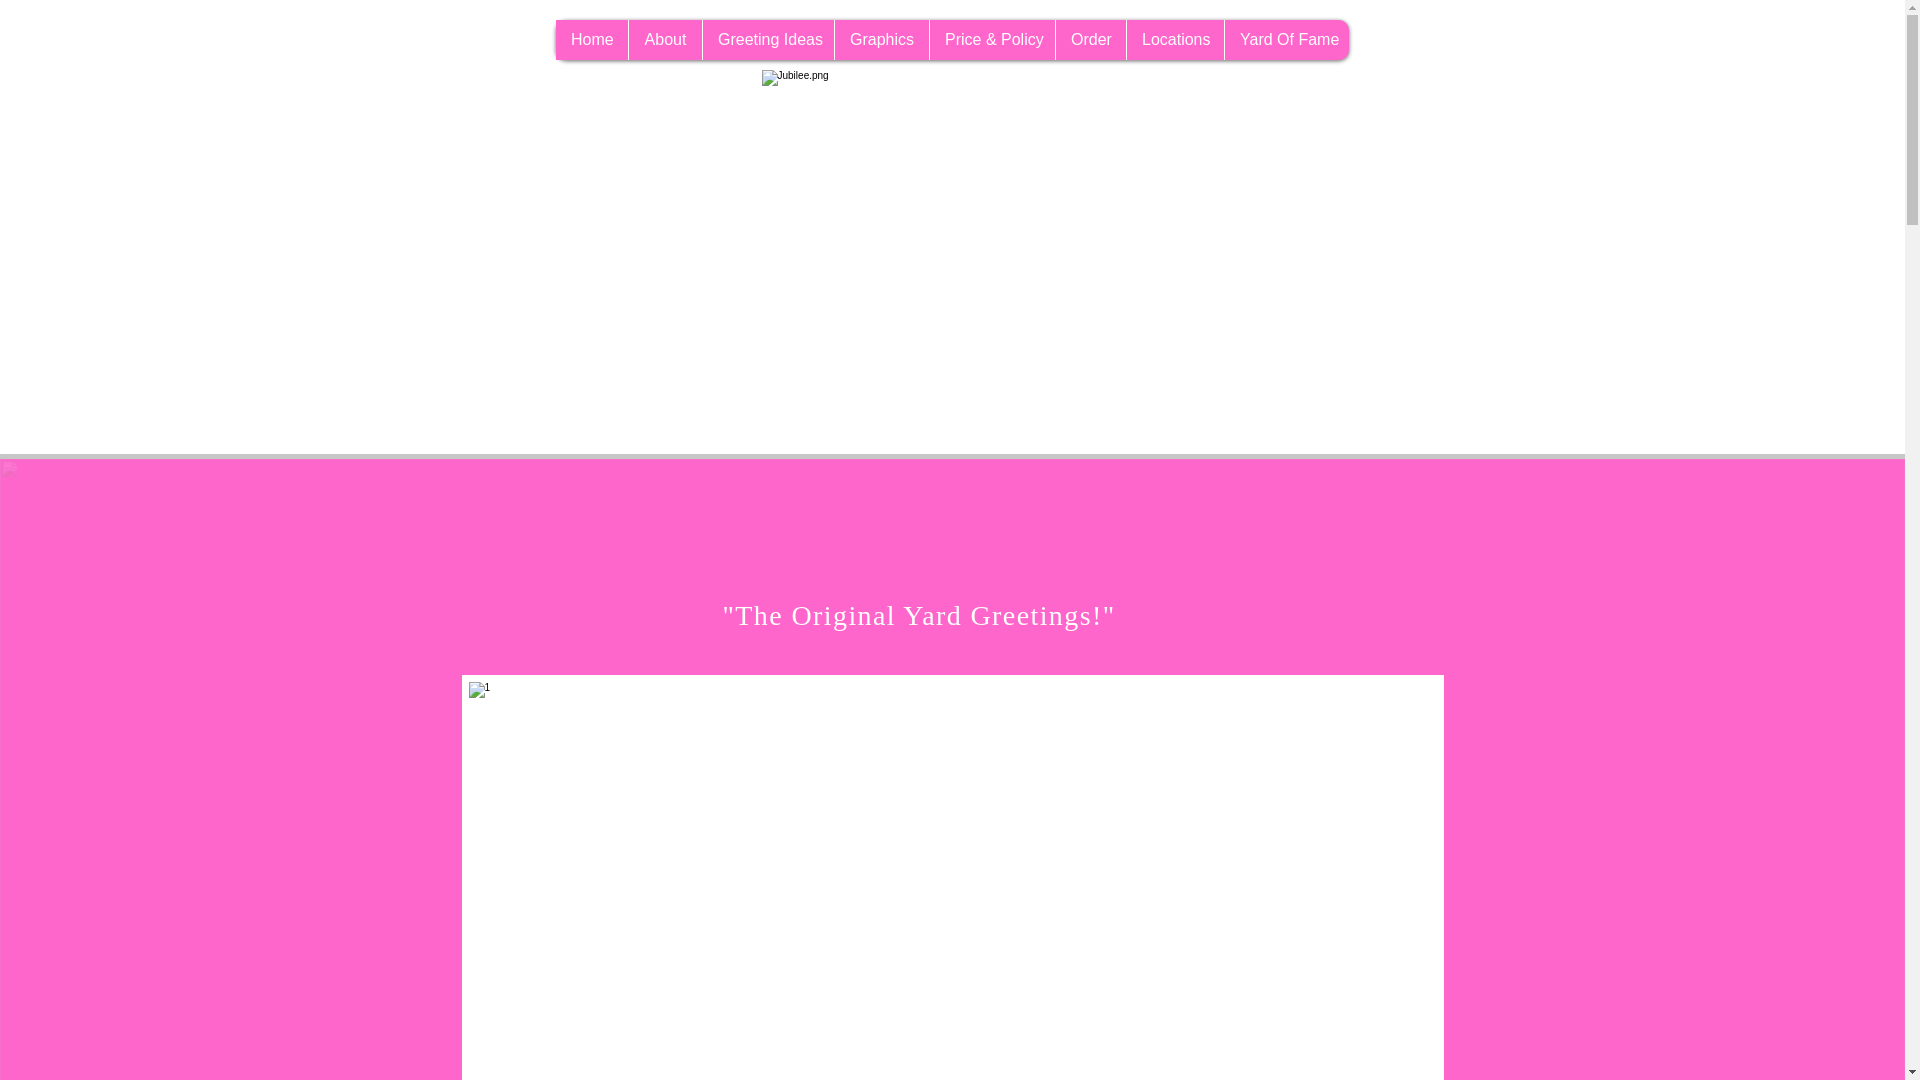  I want to click on Graphics, so click(881, 40).